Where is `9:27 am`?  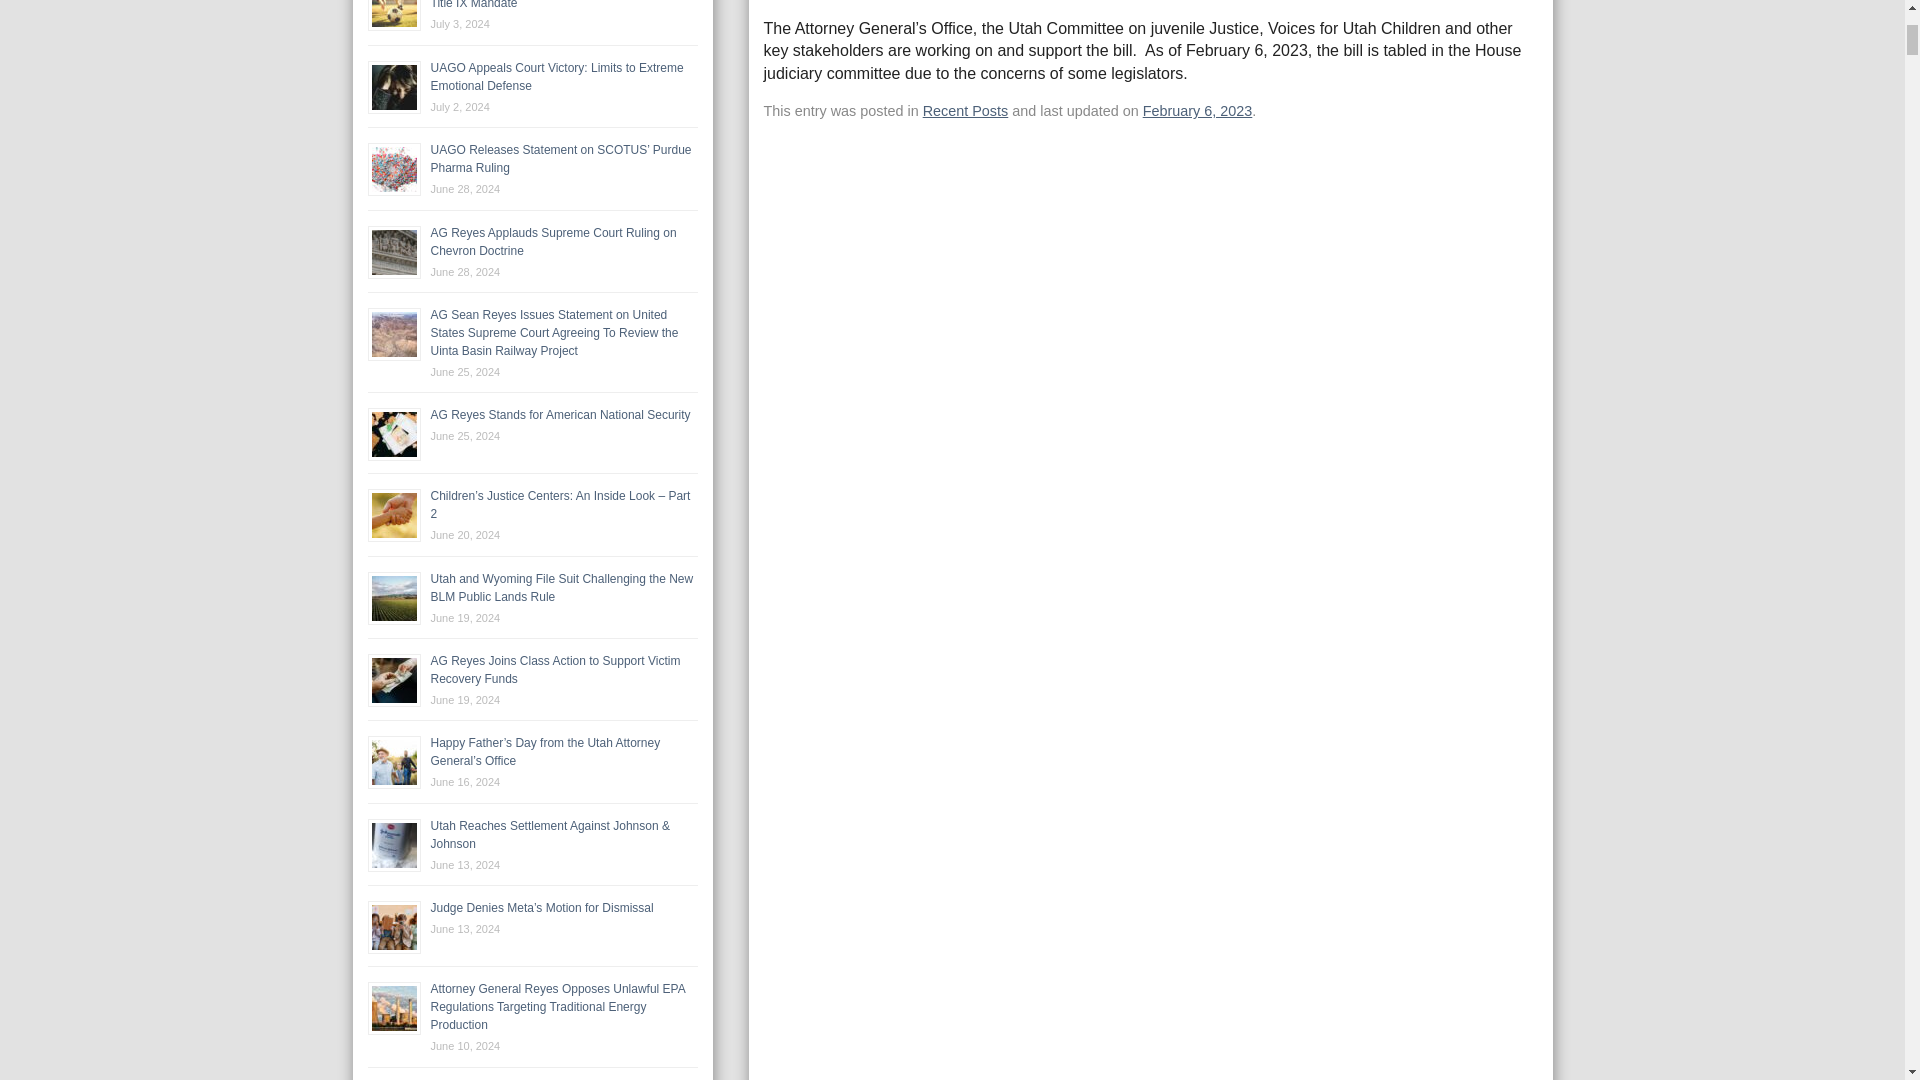
9:27 am is located at coordinates (1198, 110).